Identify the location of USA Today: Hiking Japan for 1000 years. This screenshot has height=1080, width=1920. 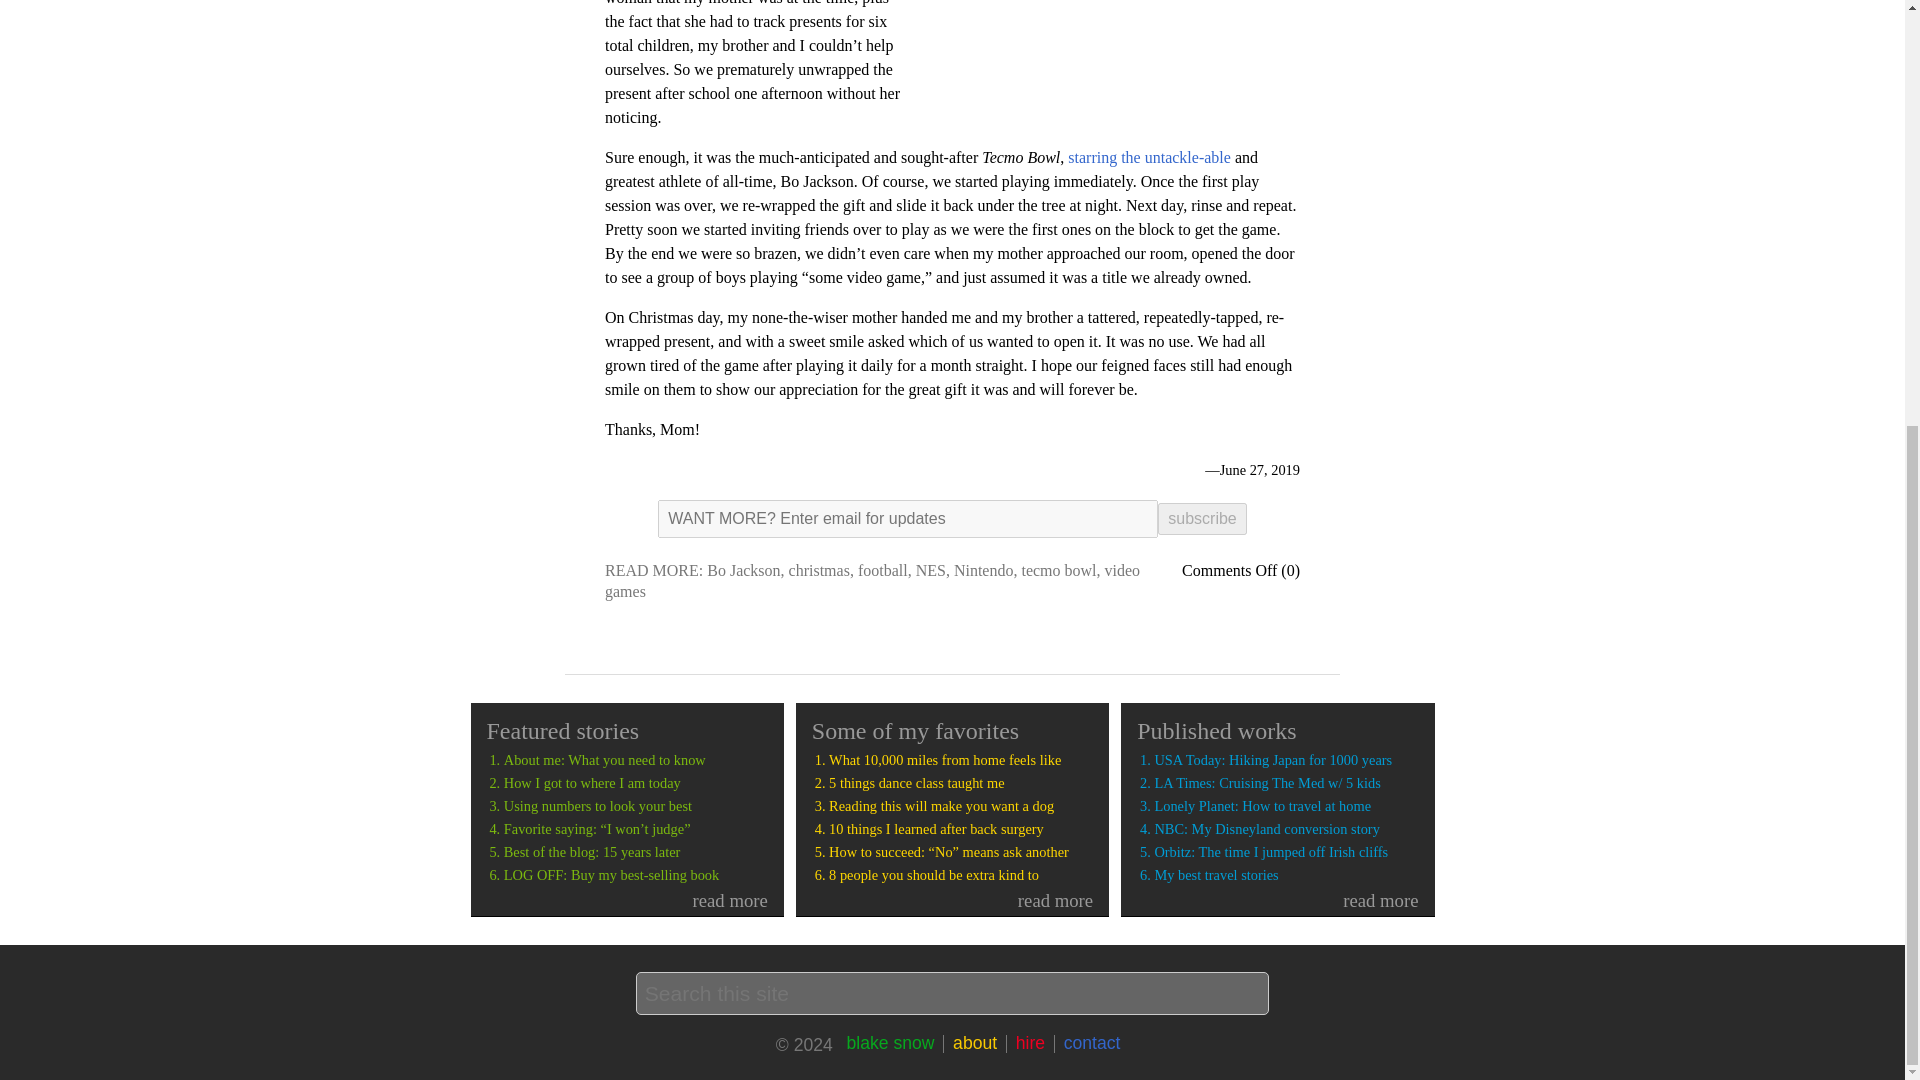
(1286, 760).